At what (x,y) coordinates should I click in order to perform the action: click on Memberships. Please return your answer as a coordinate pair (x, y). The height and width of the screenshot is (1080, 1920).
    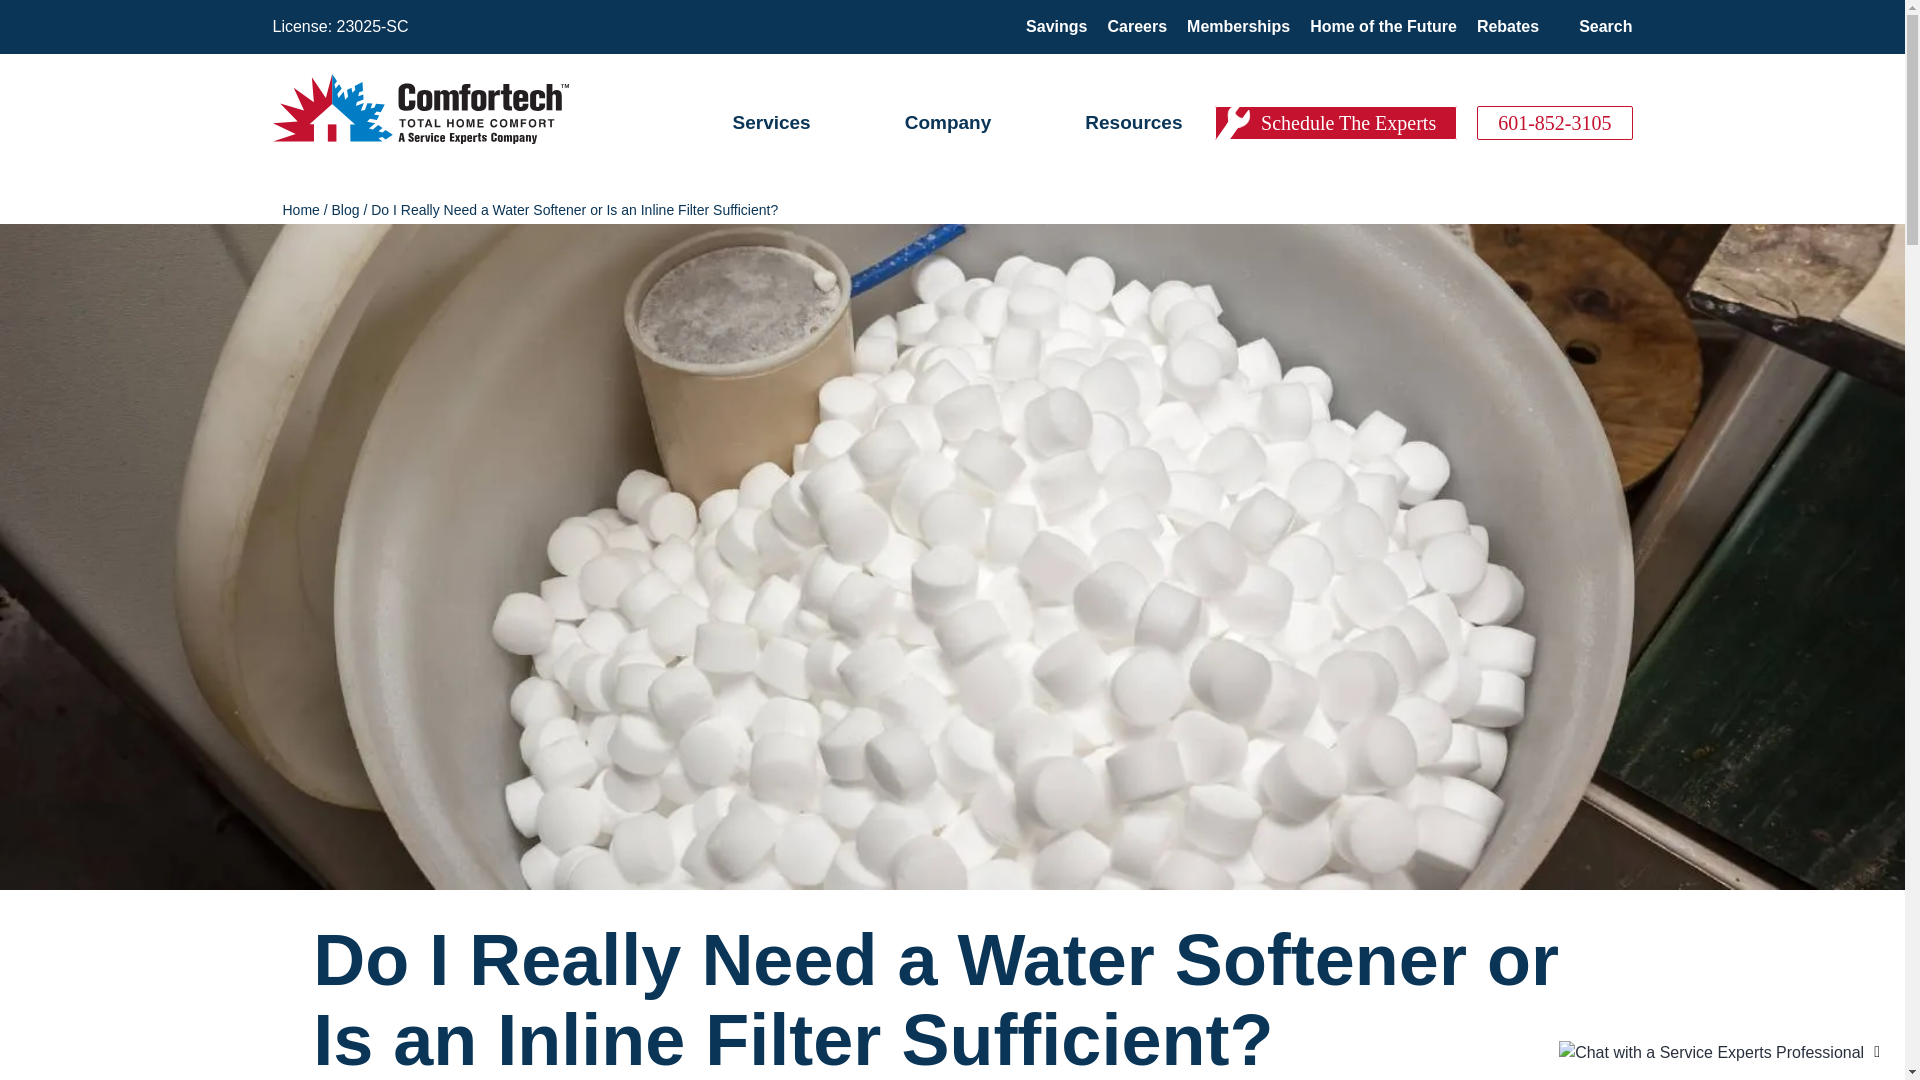
    Looking at the image, I should click on (1238, 26).